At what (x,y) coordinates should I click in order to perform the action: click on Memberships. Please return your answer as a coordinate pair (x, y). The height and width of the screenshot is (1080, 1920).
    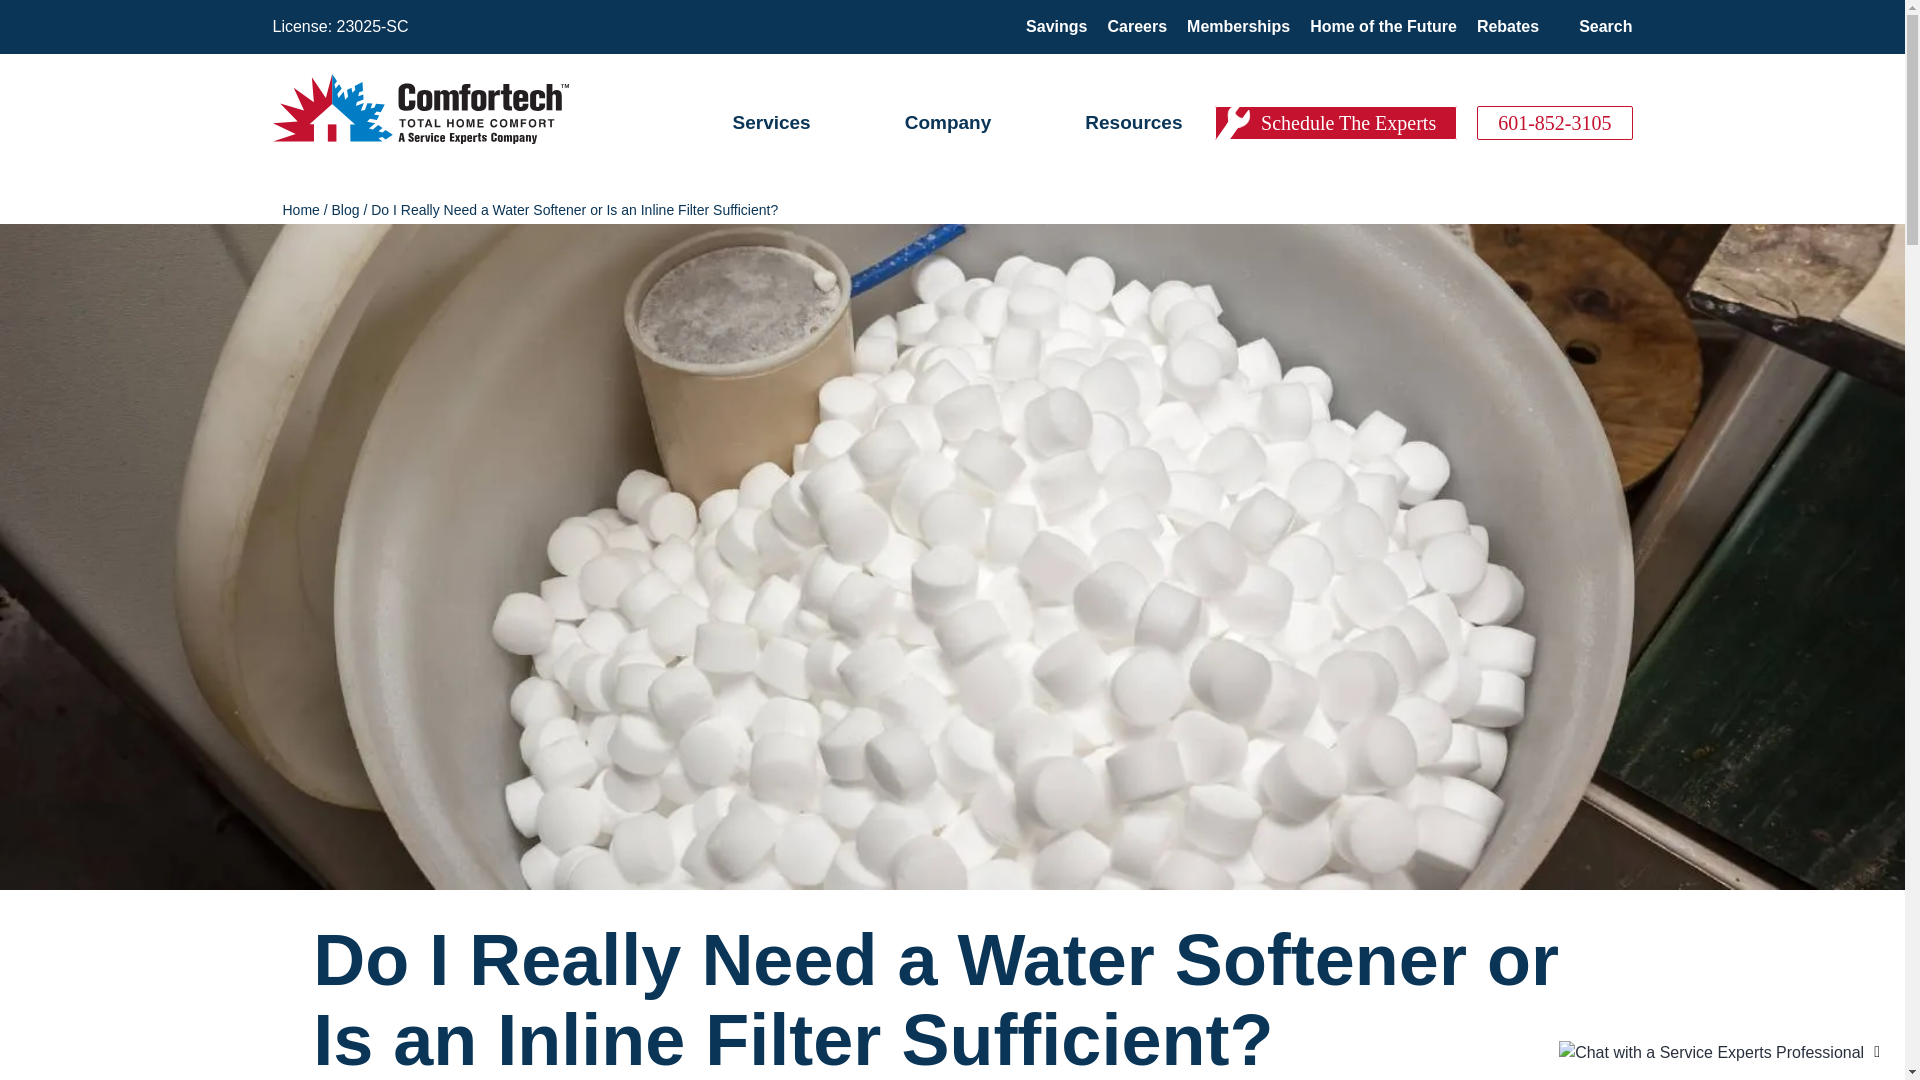
    Looking at the image, I should click on (1238, 26).